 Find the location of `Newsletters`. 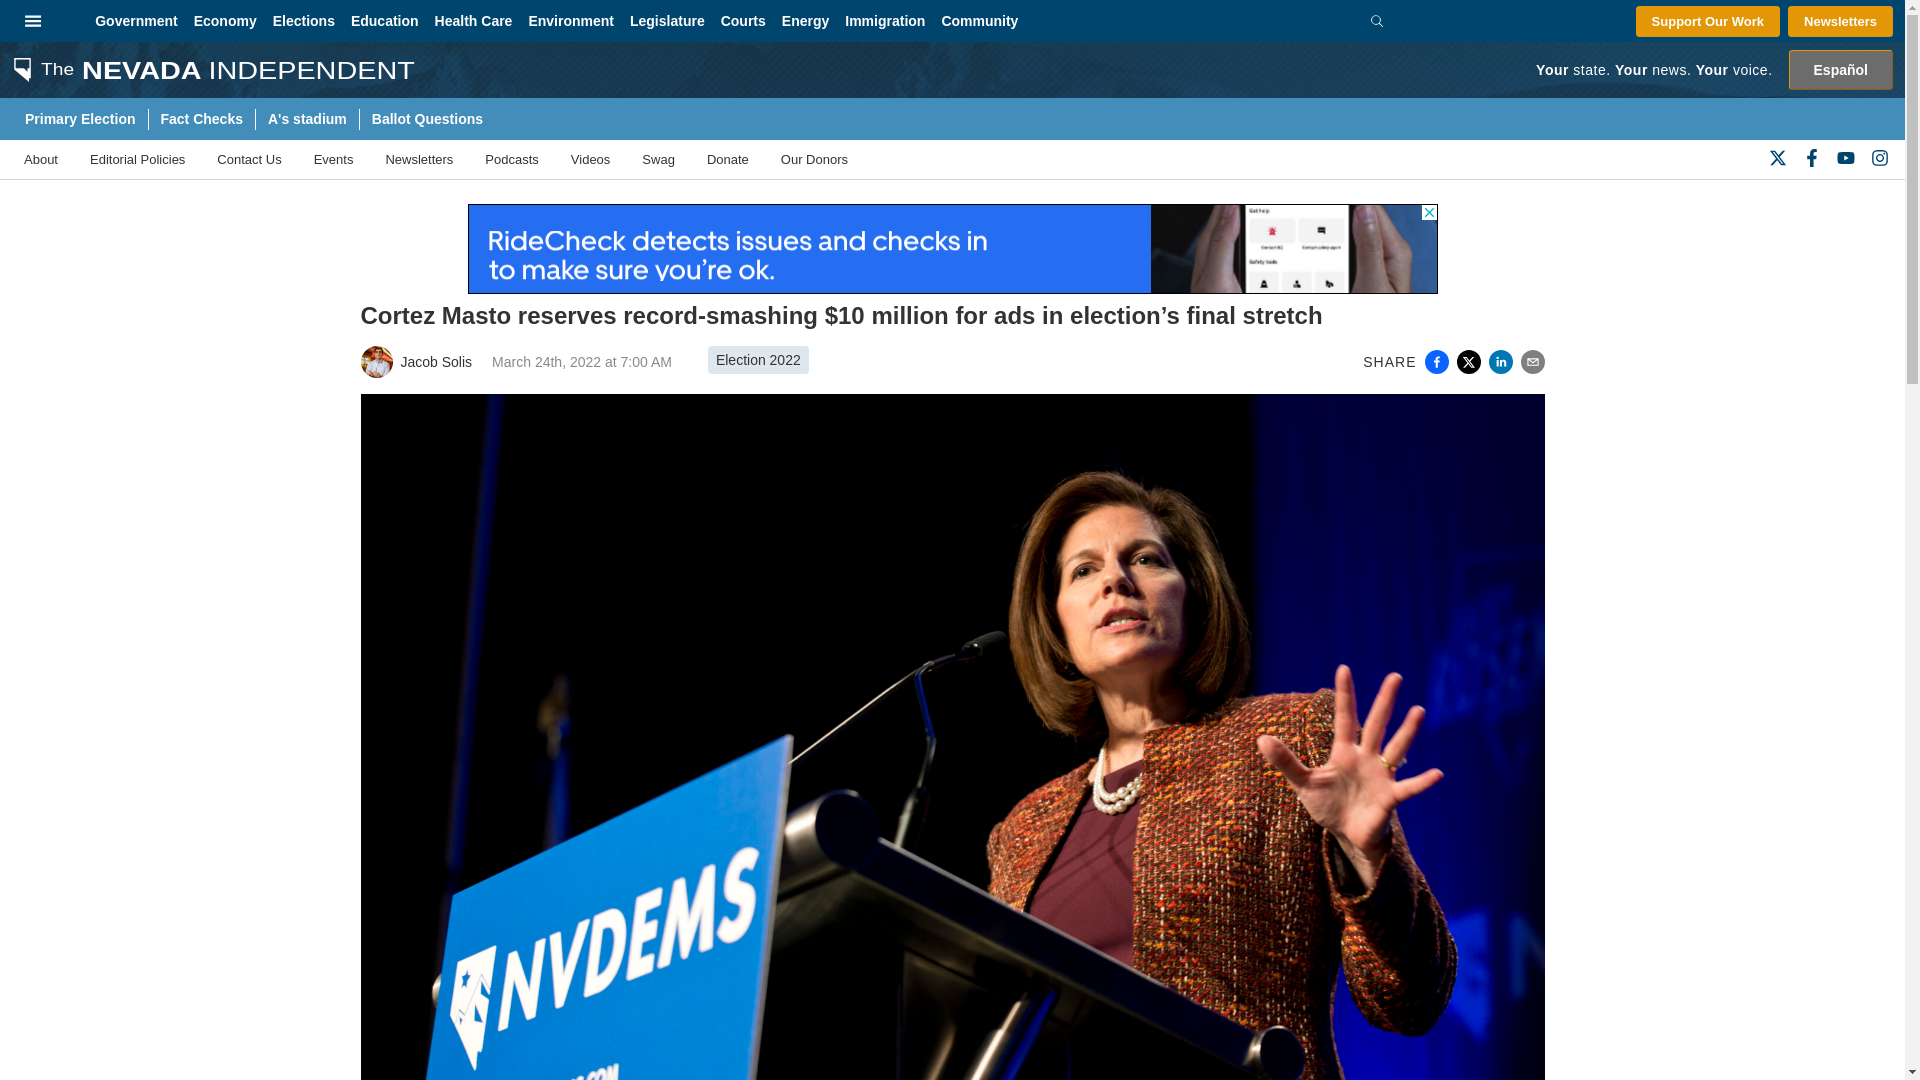

Newsletters is located at coordinates (1840, 21).